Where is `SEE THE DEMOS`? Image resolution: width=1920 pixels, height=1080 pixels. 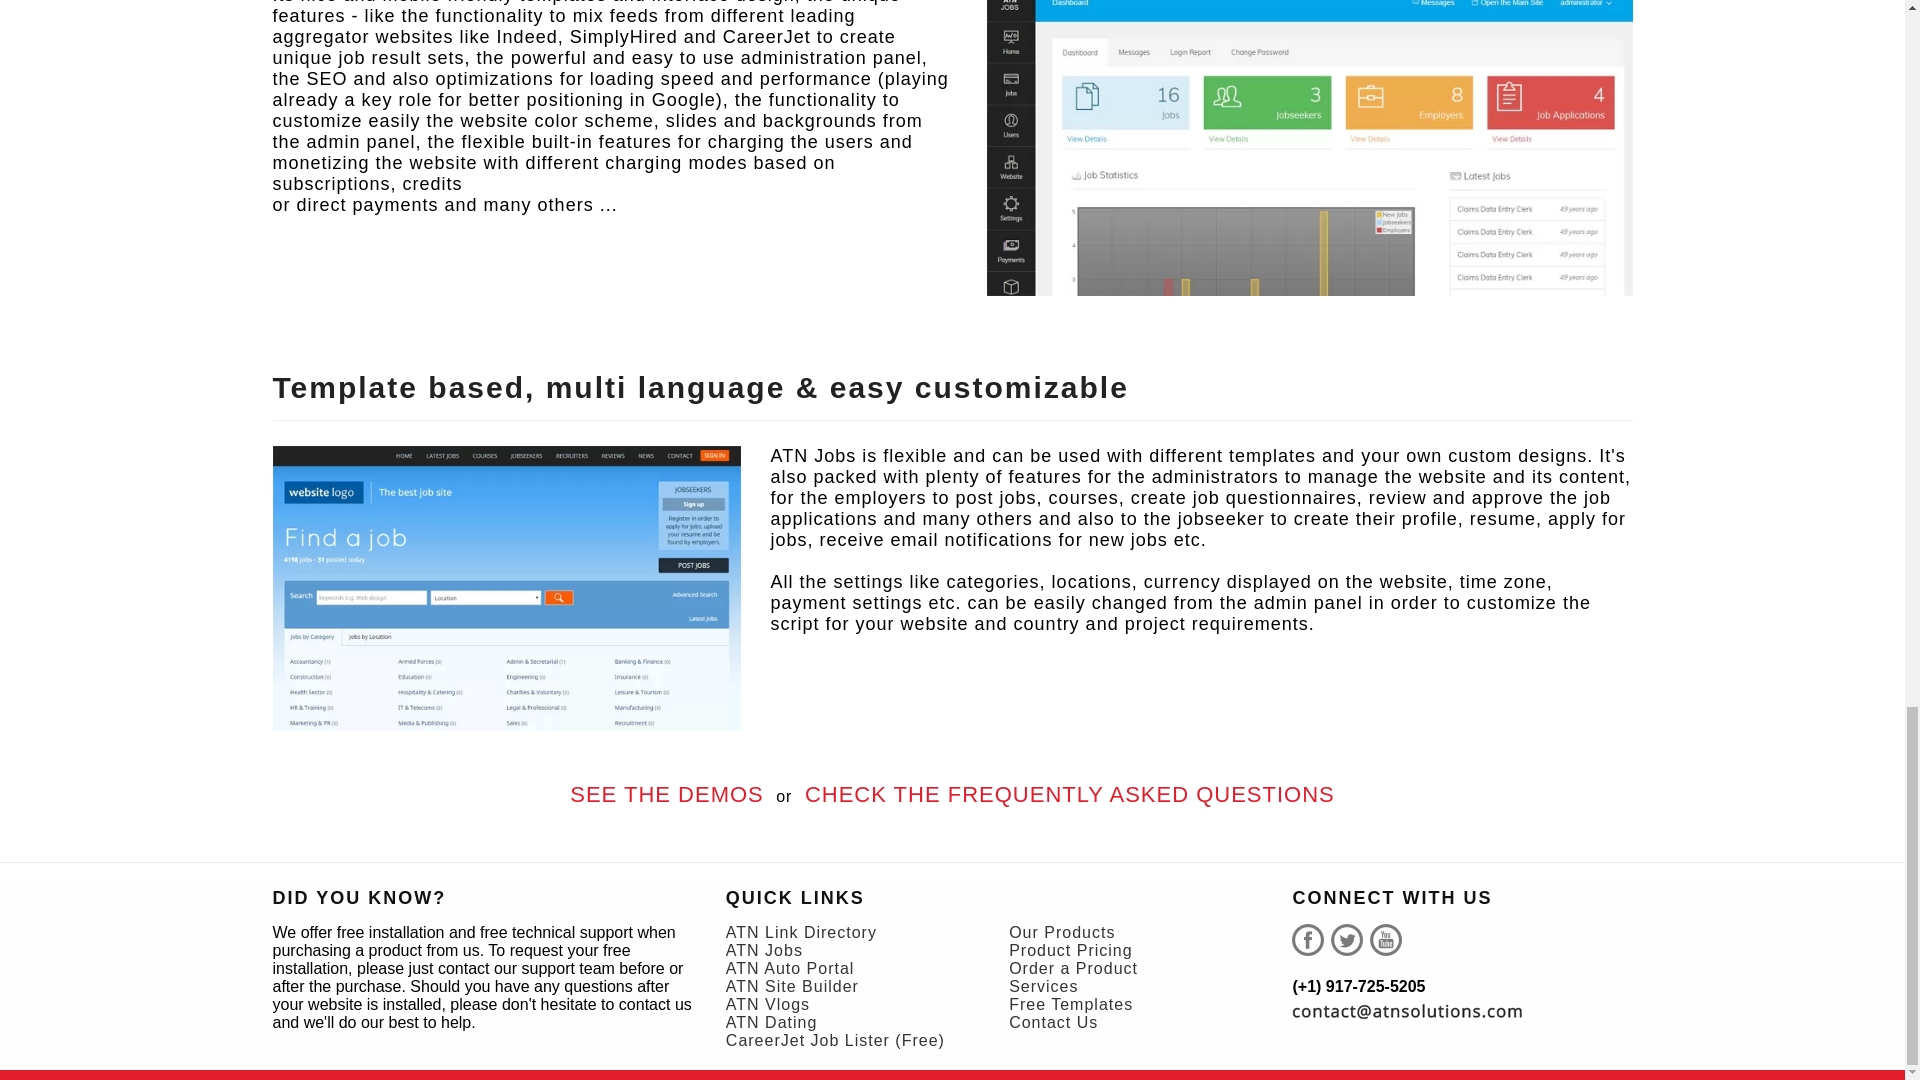 SEE THE DEMOS is located at coordinates (666, 794).